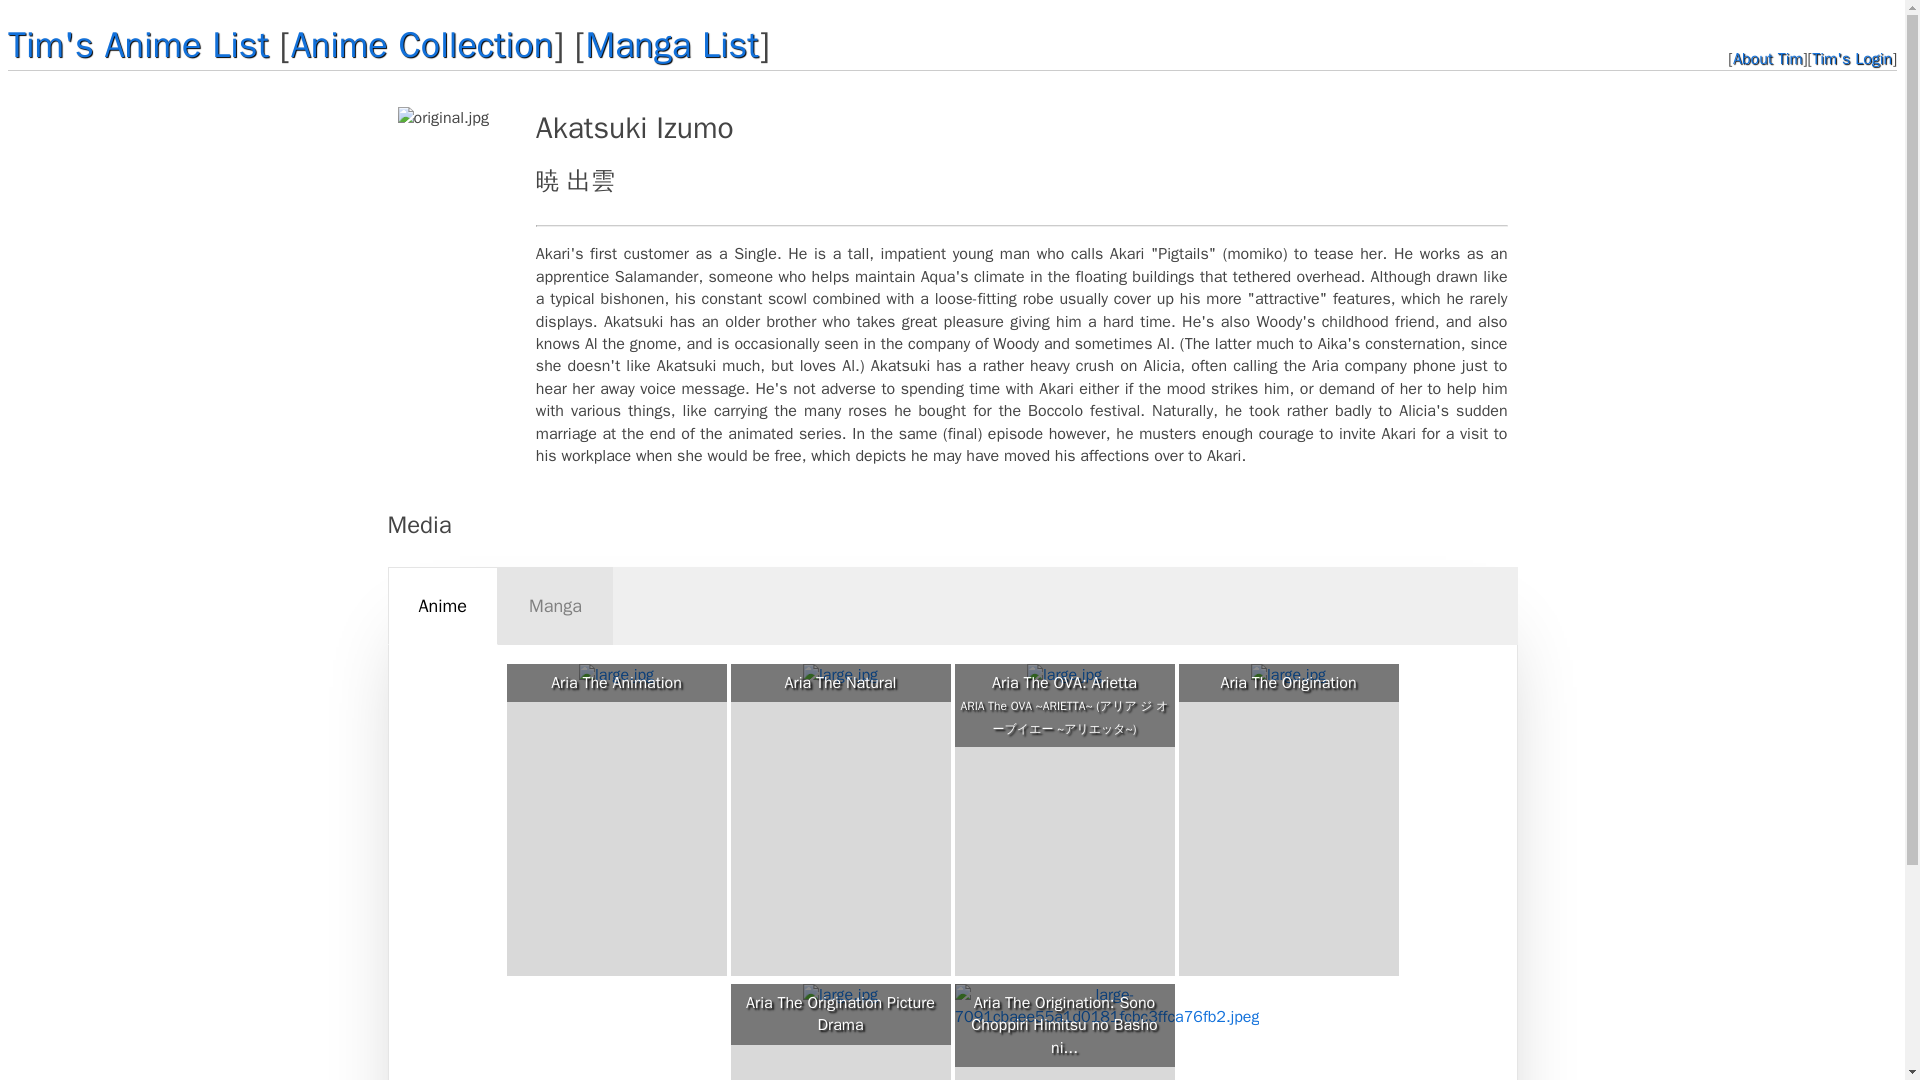 This screenshot has width=1920, height=1080. What do you see at coordinates (840, 1014) in the screenshot?
I see `Aria The Origination Picture Drama` at bounding box center [840, 1014].